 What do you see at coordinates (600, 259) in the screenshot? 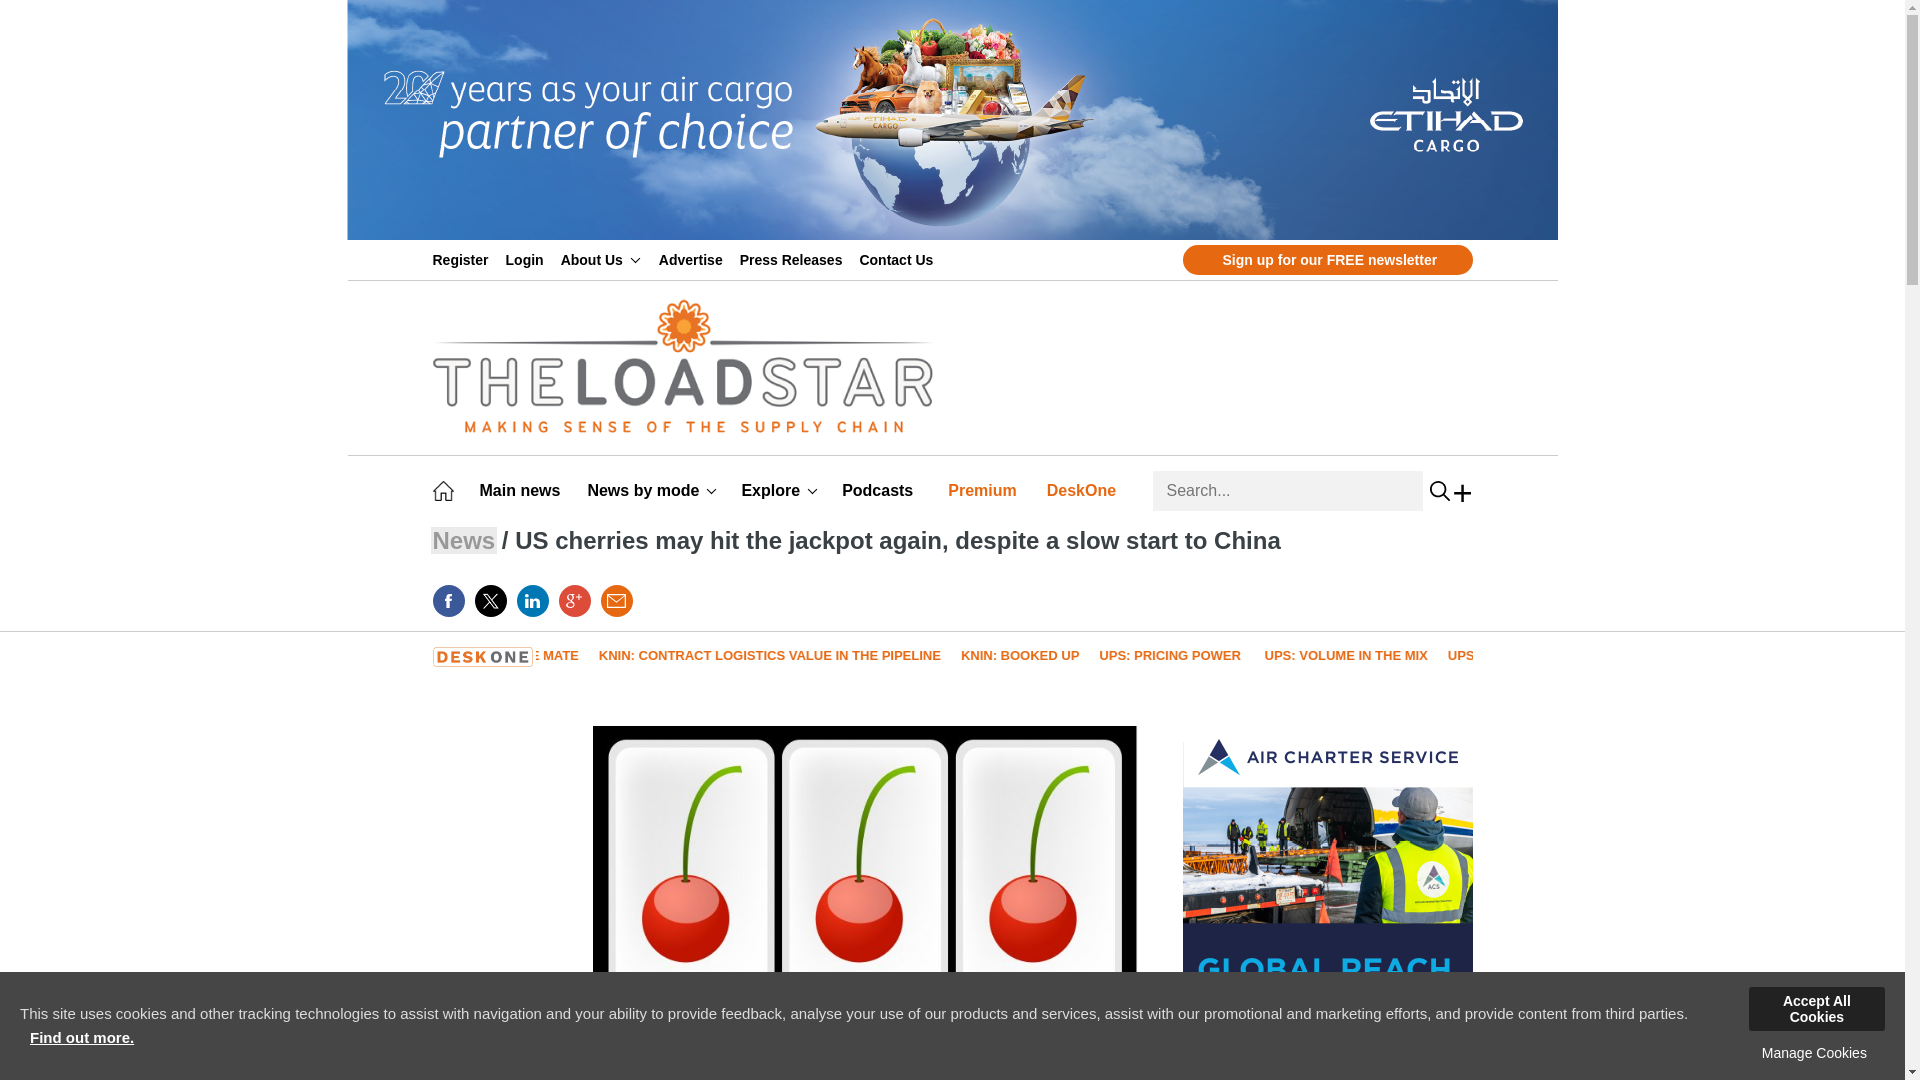
I see `About Us` at bounding box center [600, 259].